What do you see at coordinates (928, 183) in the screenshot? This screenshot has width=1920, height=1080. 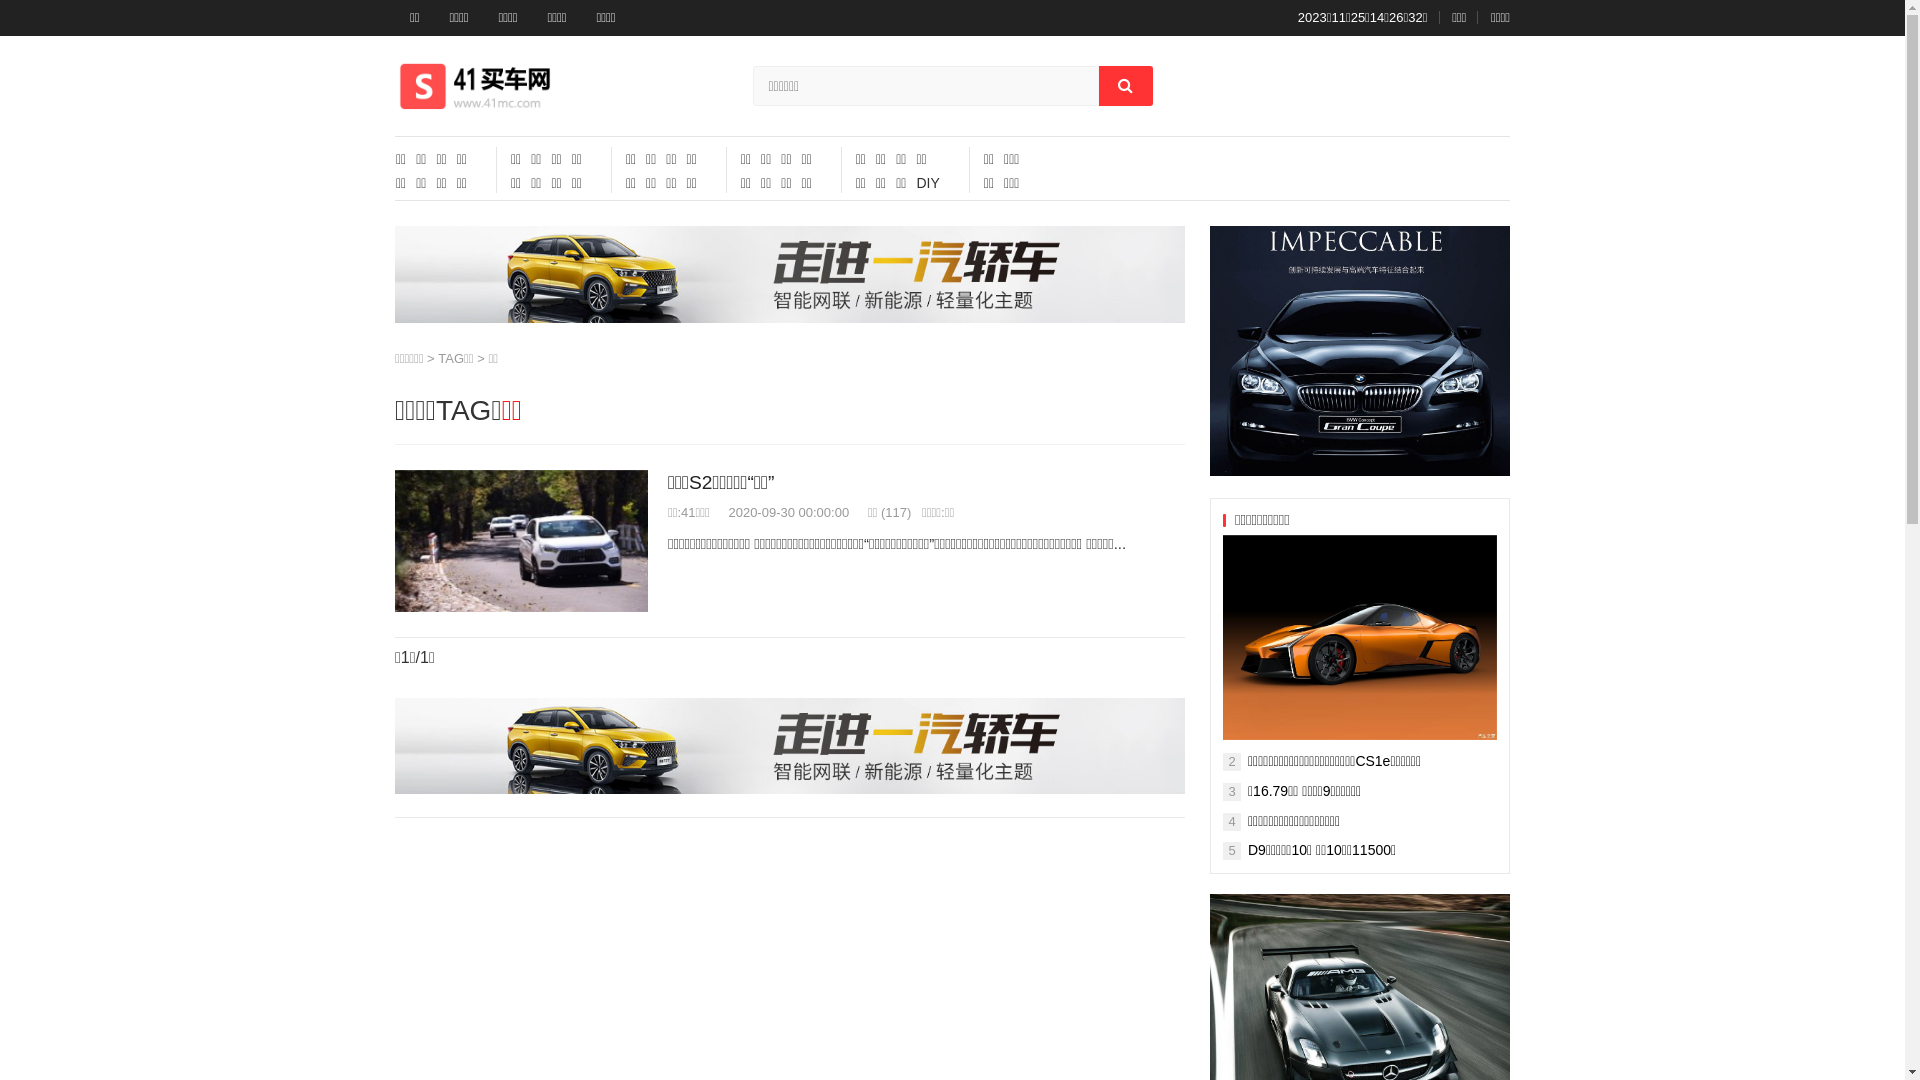 I see `DIY` at bounding box center [928, 183].